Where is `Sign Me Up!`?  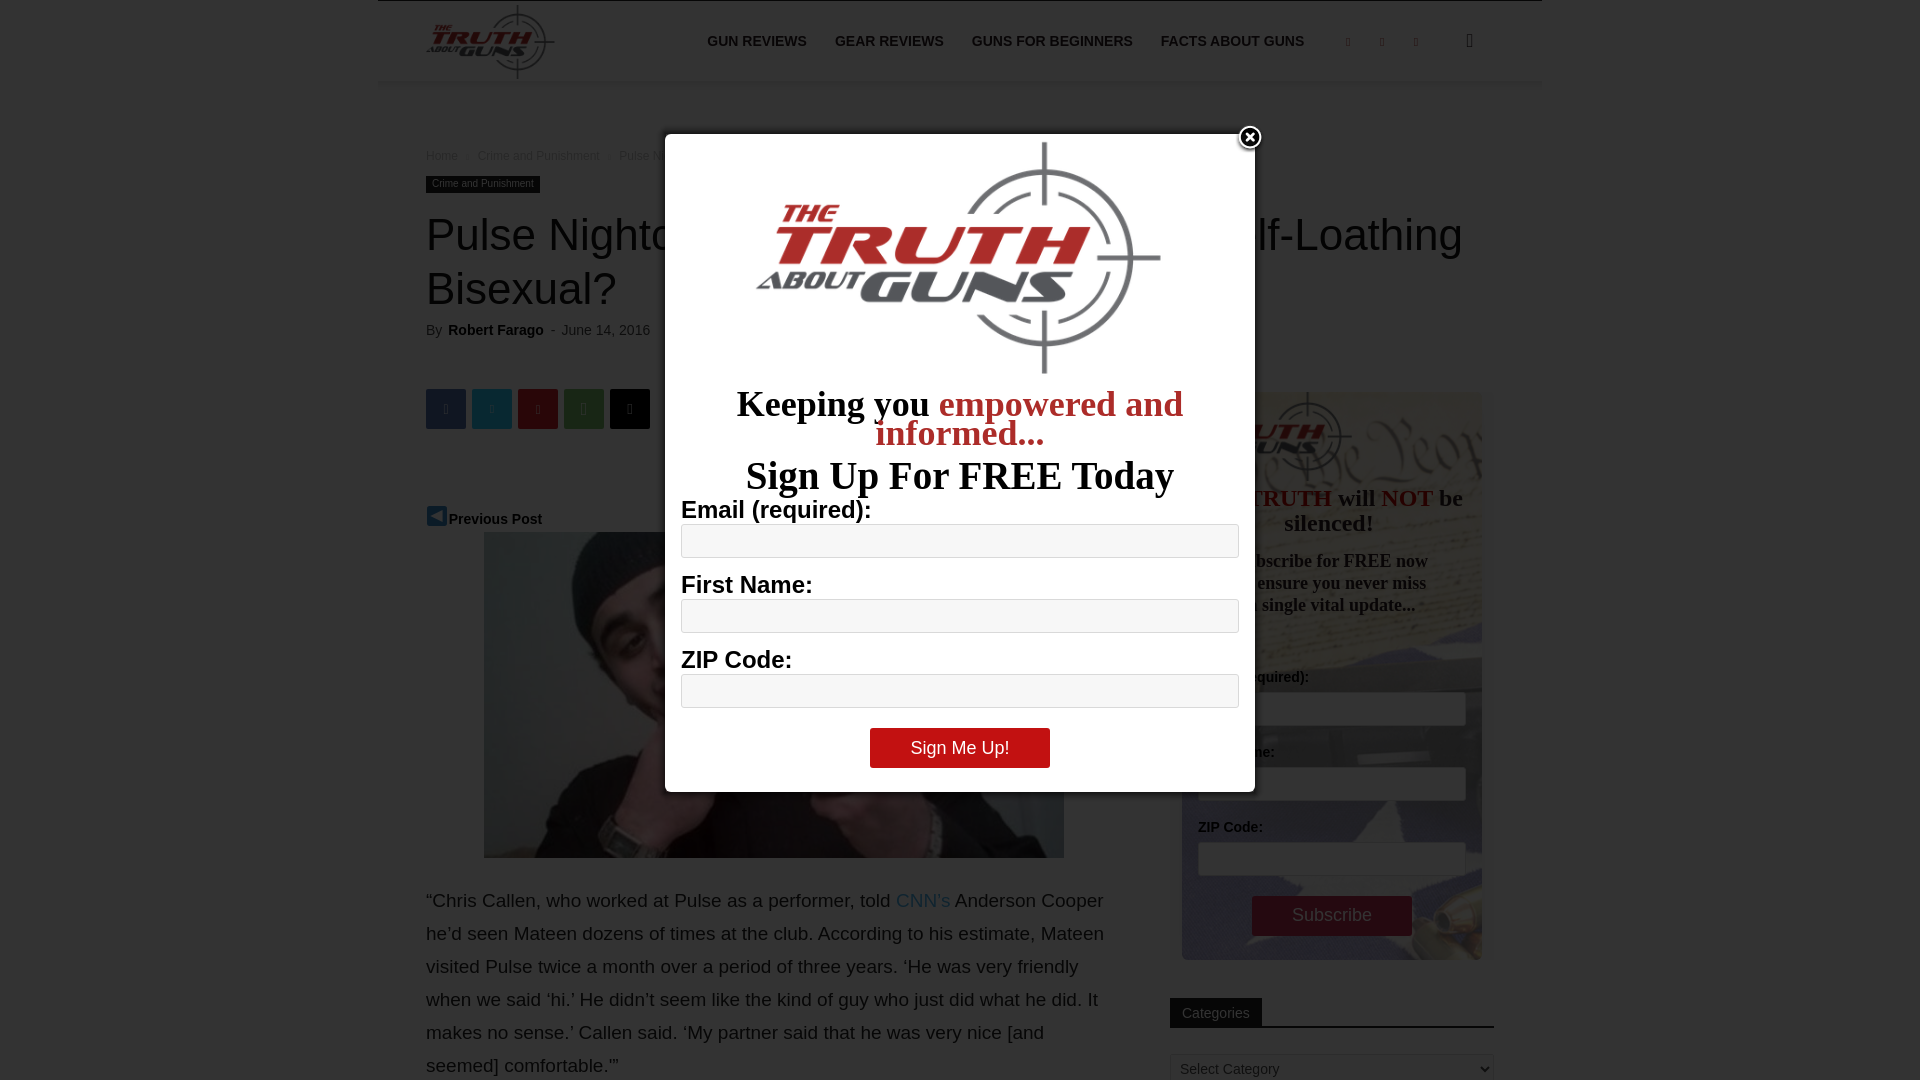
Sign Me Up! is located at coordinates (958, 747).